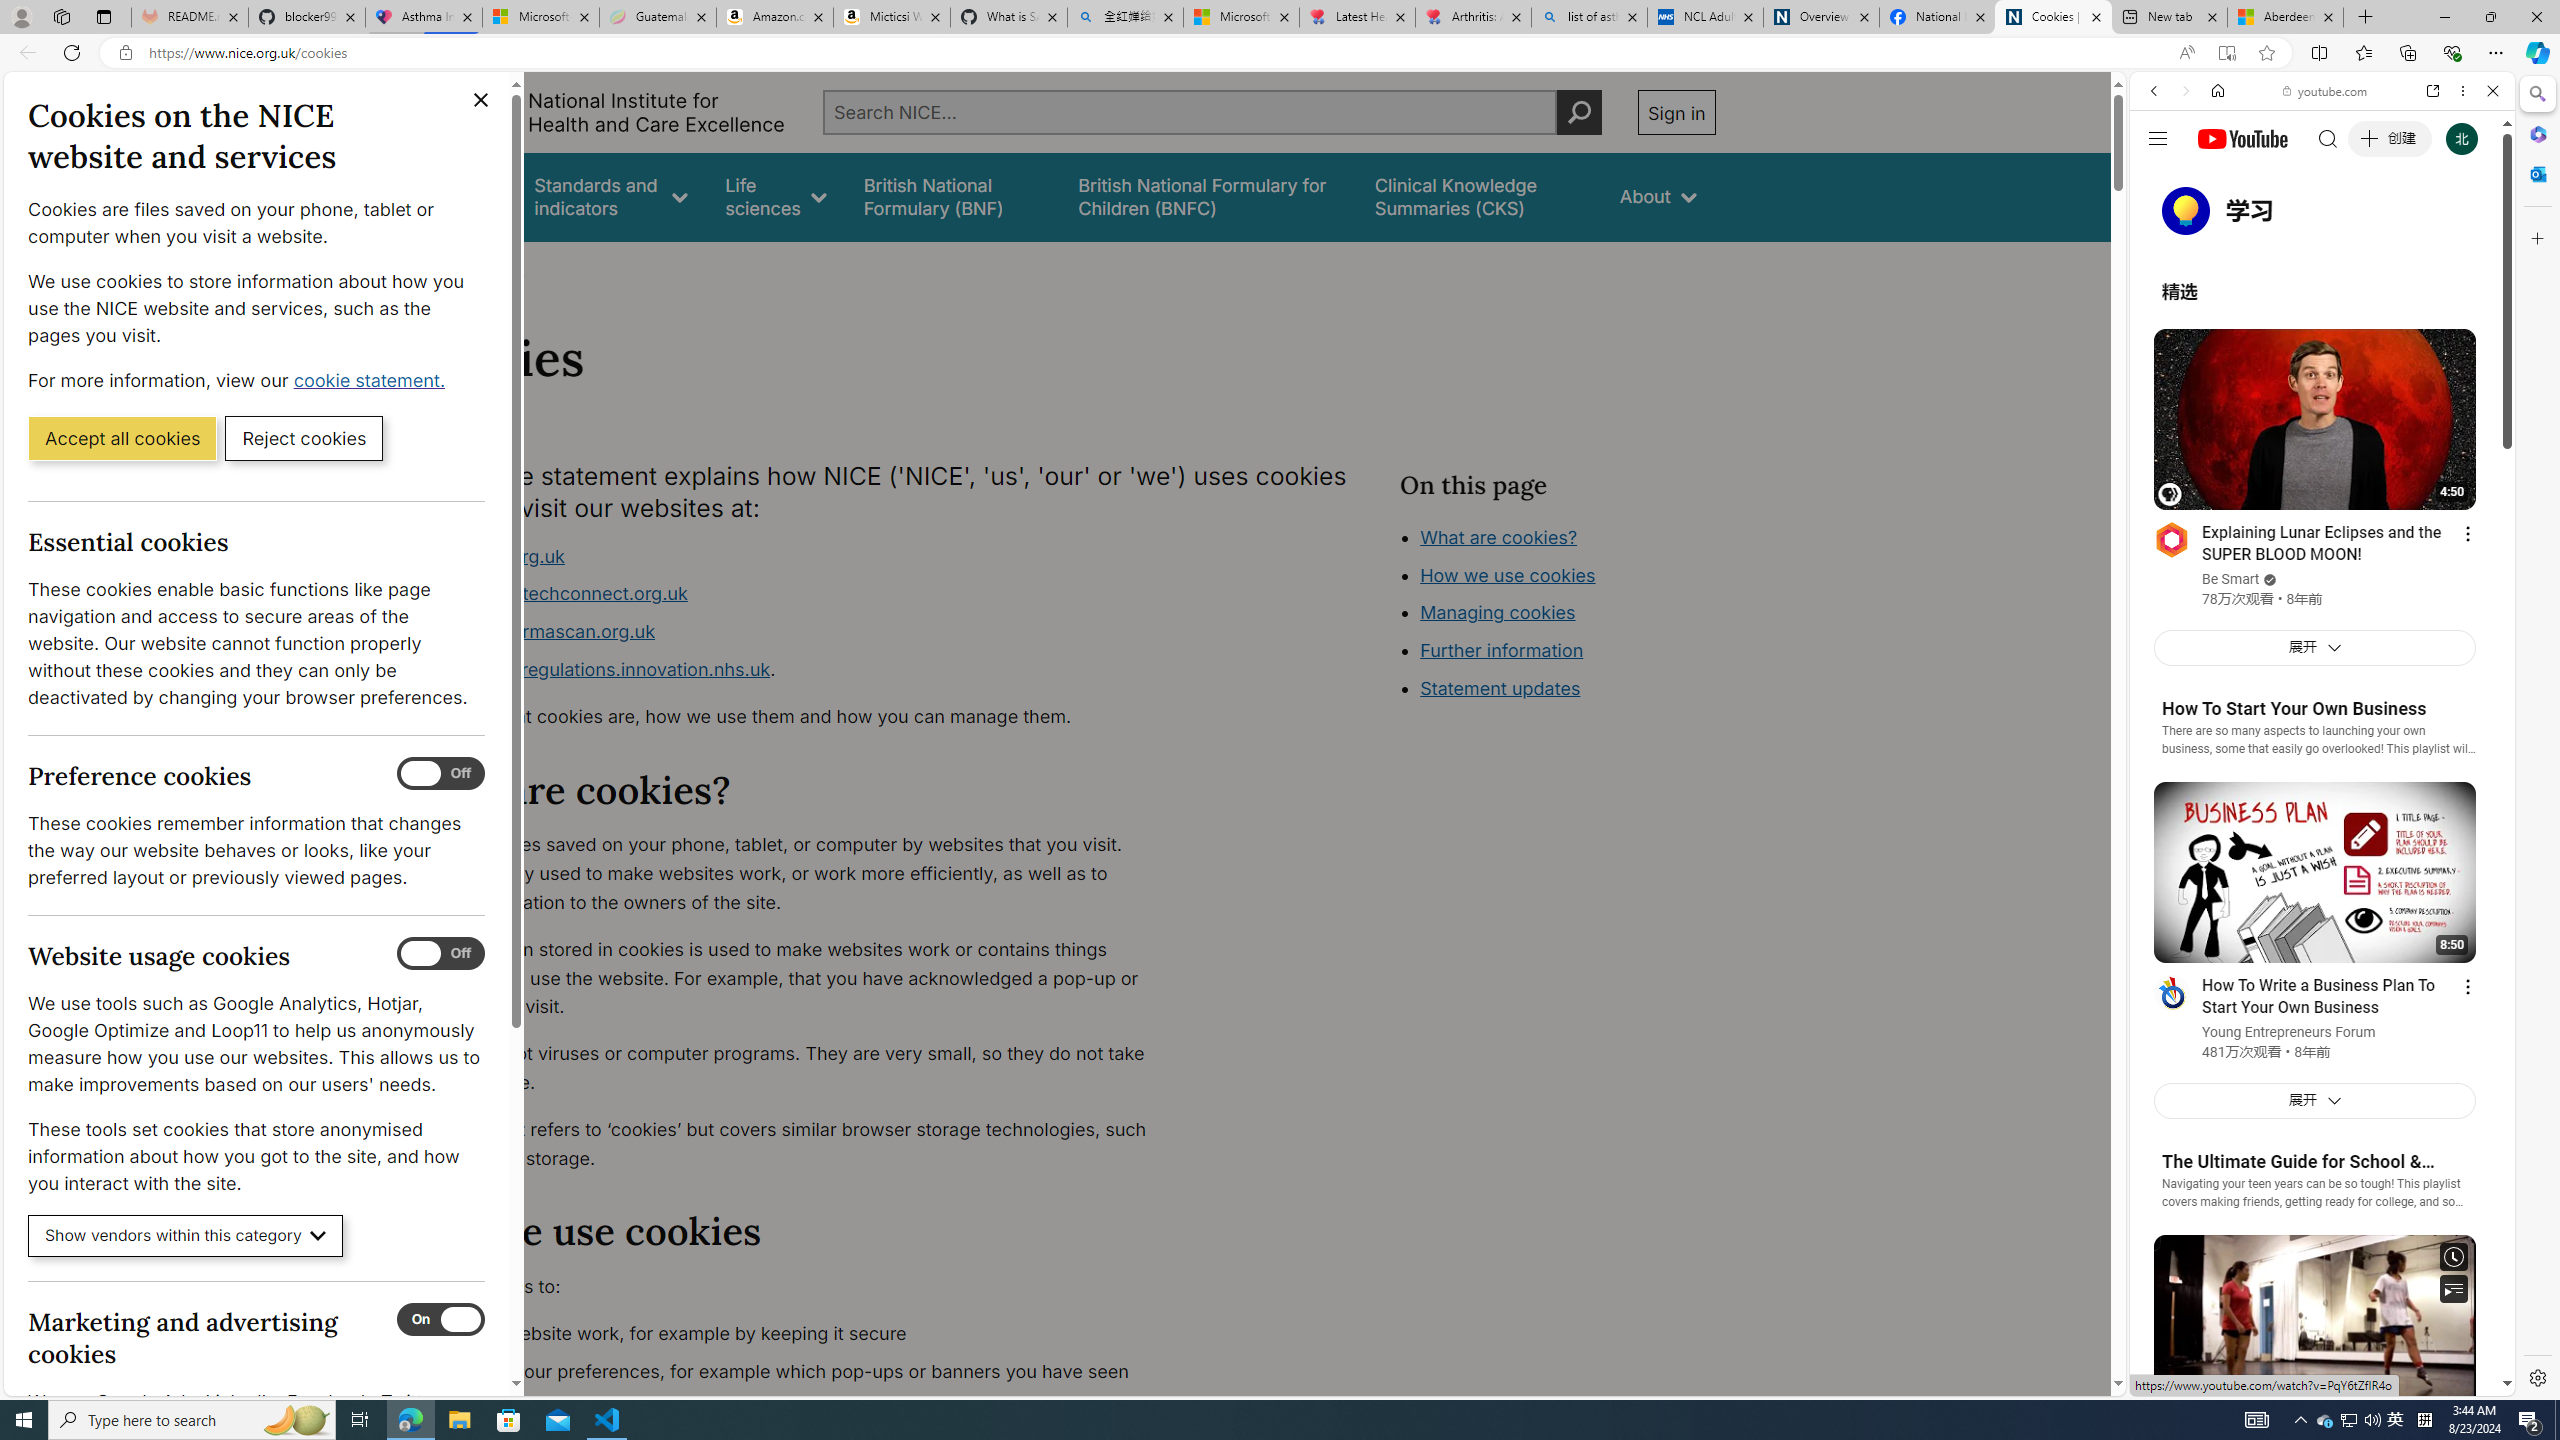  What do you see at coordinates (481, 100) in the screenshot?
I see `Close cookie banner` at bounding box center [481, 100].